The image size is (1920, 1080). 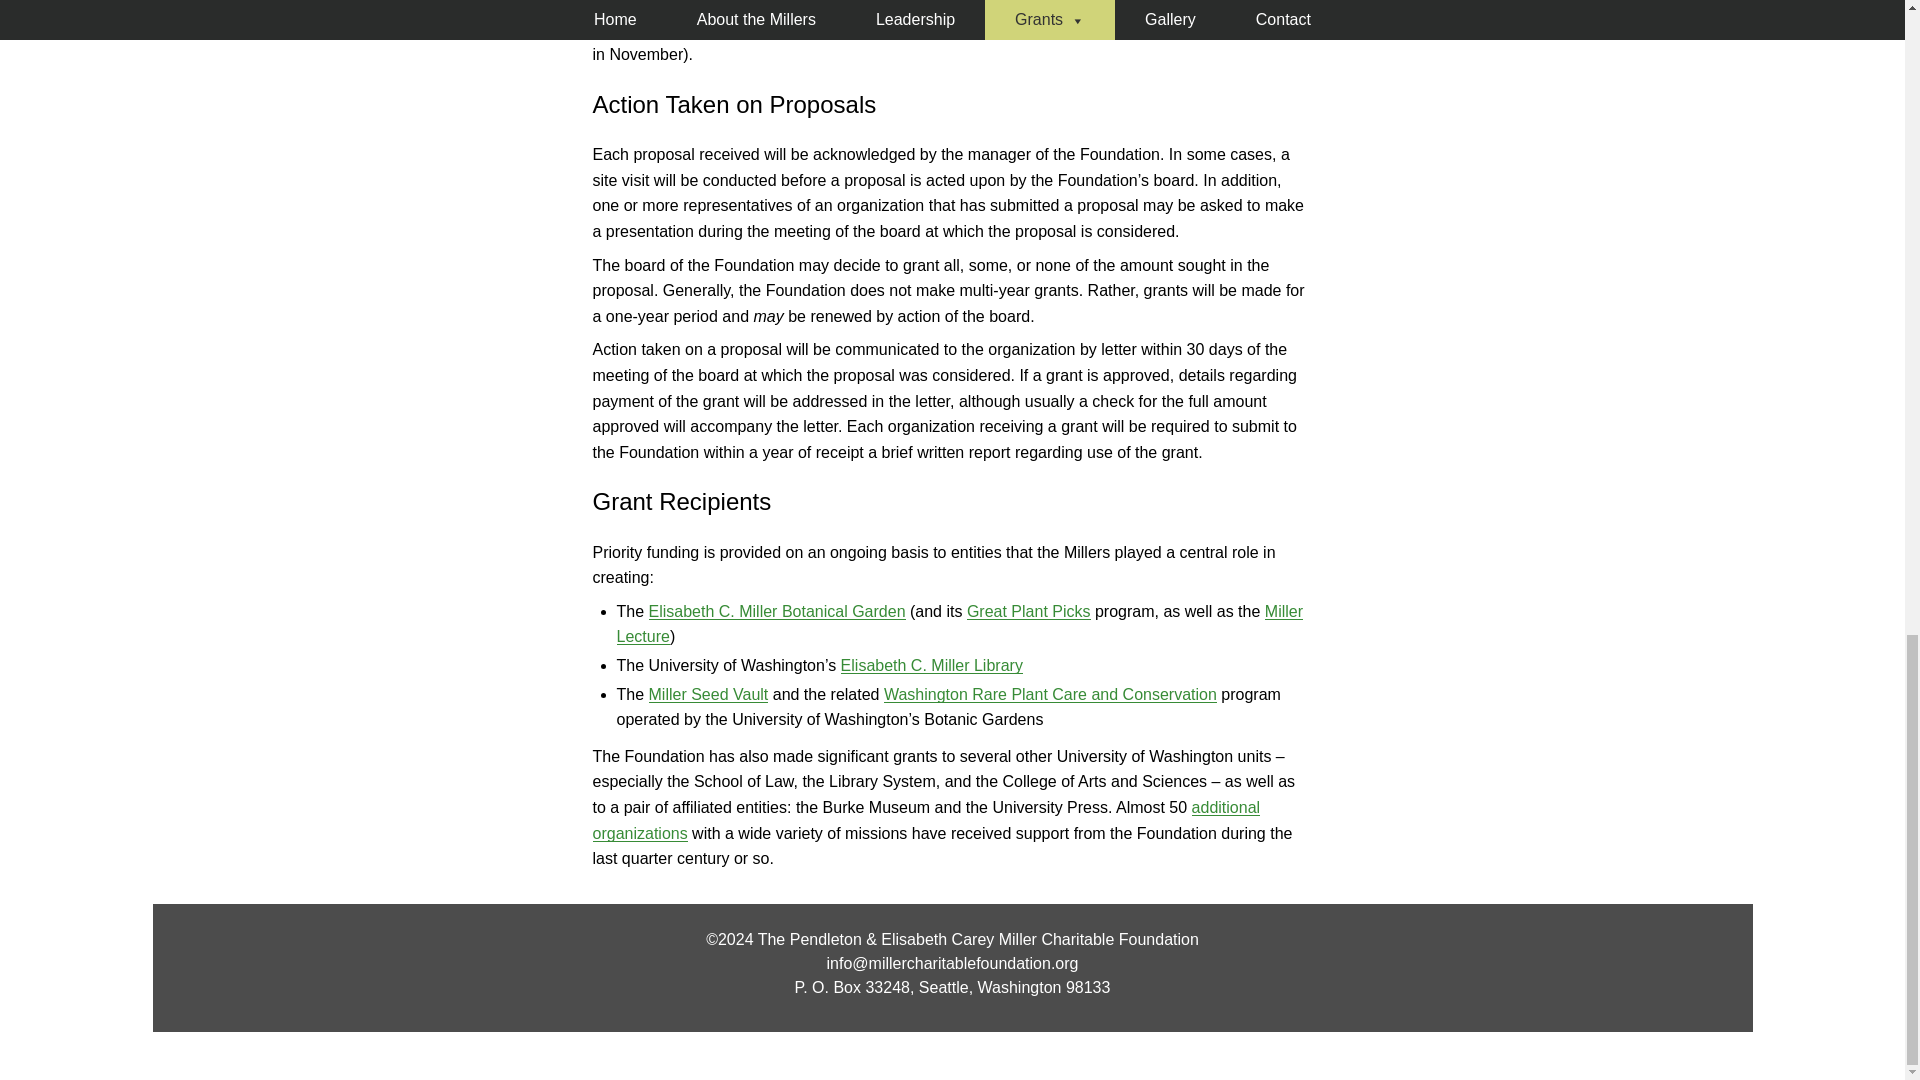 What do you see at coordinates (925, 820) in the screenshot?
I see `additional organizations` at bounding box center [925, 820].